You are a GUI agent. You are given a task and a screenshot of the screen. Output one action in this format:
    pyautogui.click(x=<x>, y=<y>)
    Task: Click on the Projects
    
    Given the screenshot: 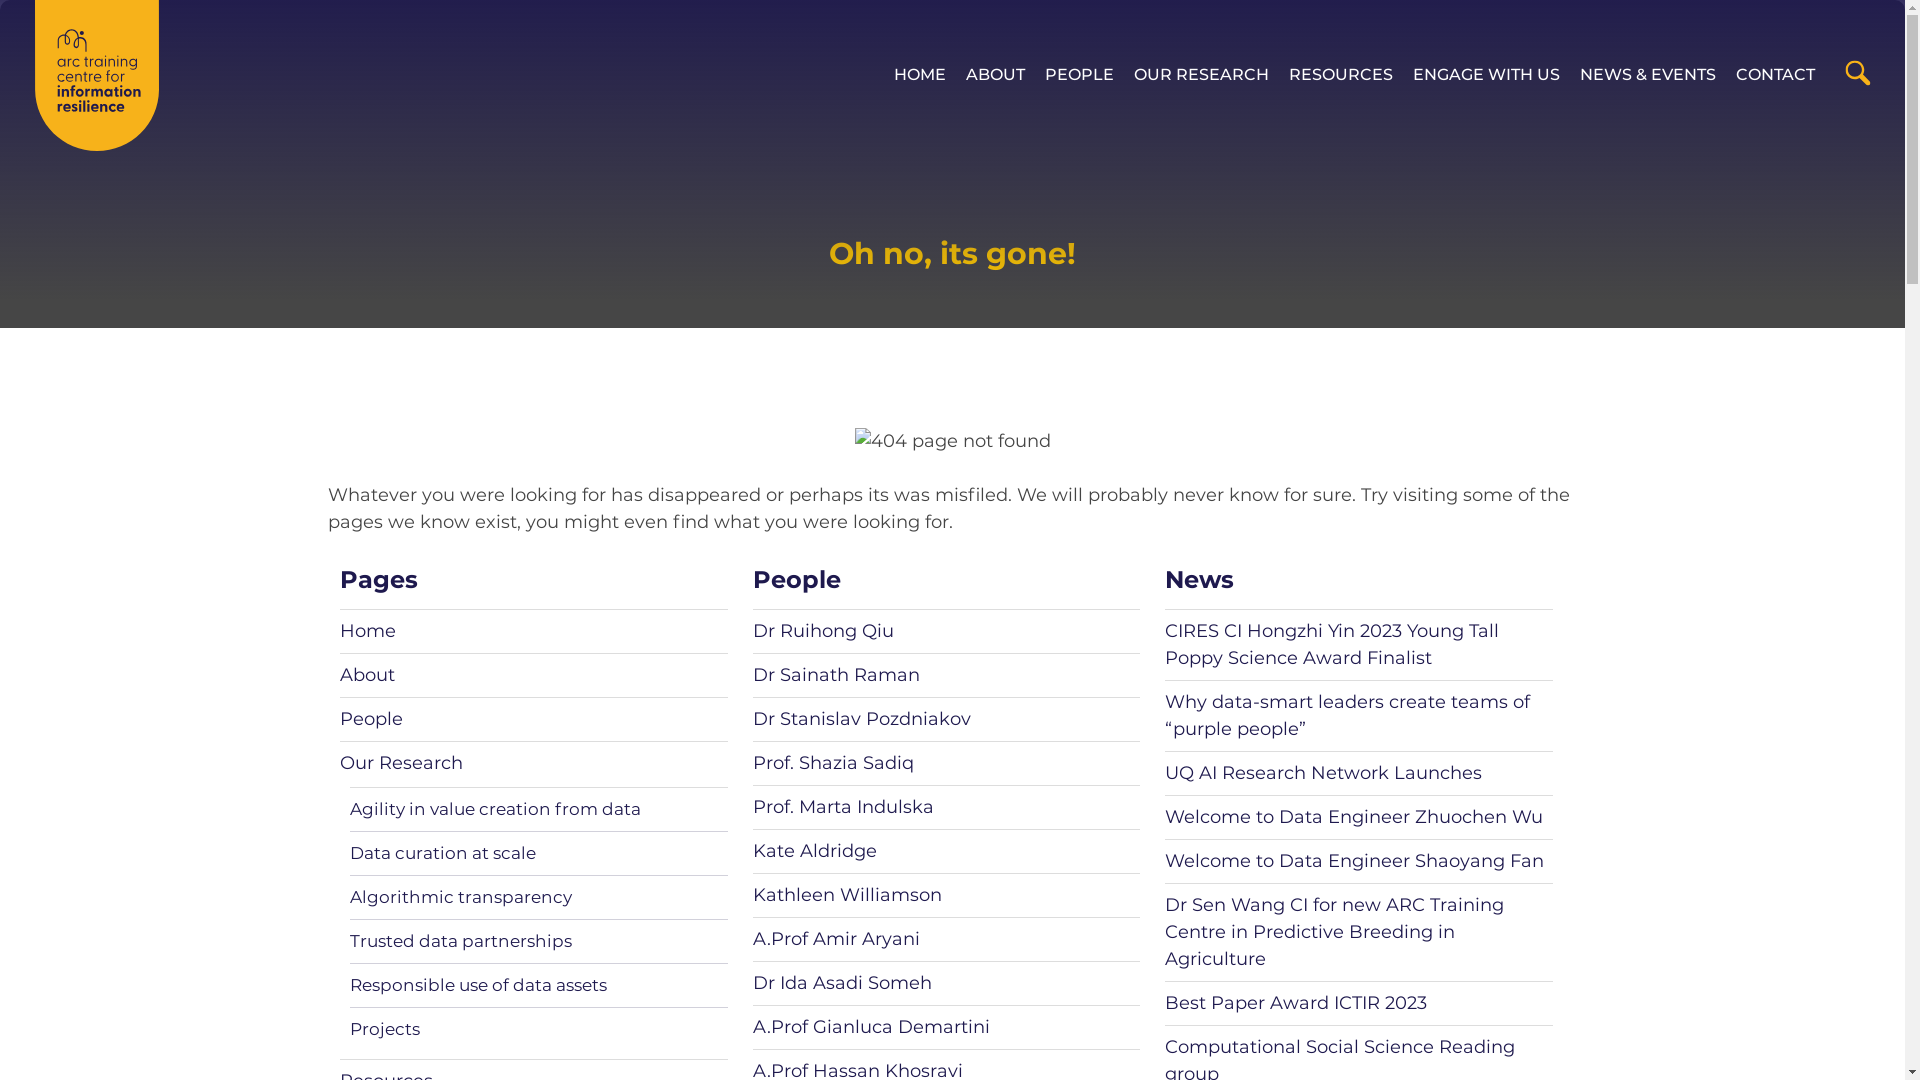 What is the action you would take?
    pyautogui.click(x=385, y=1029)
    